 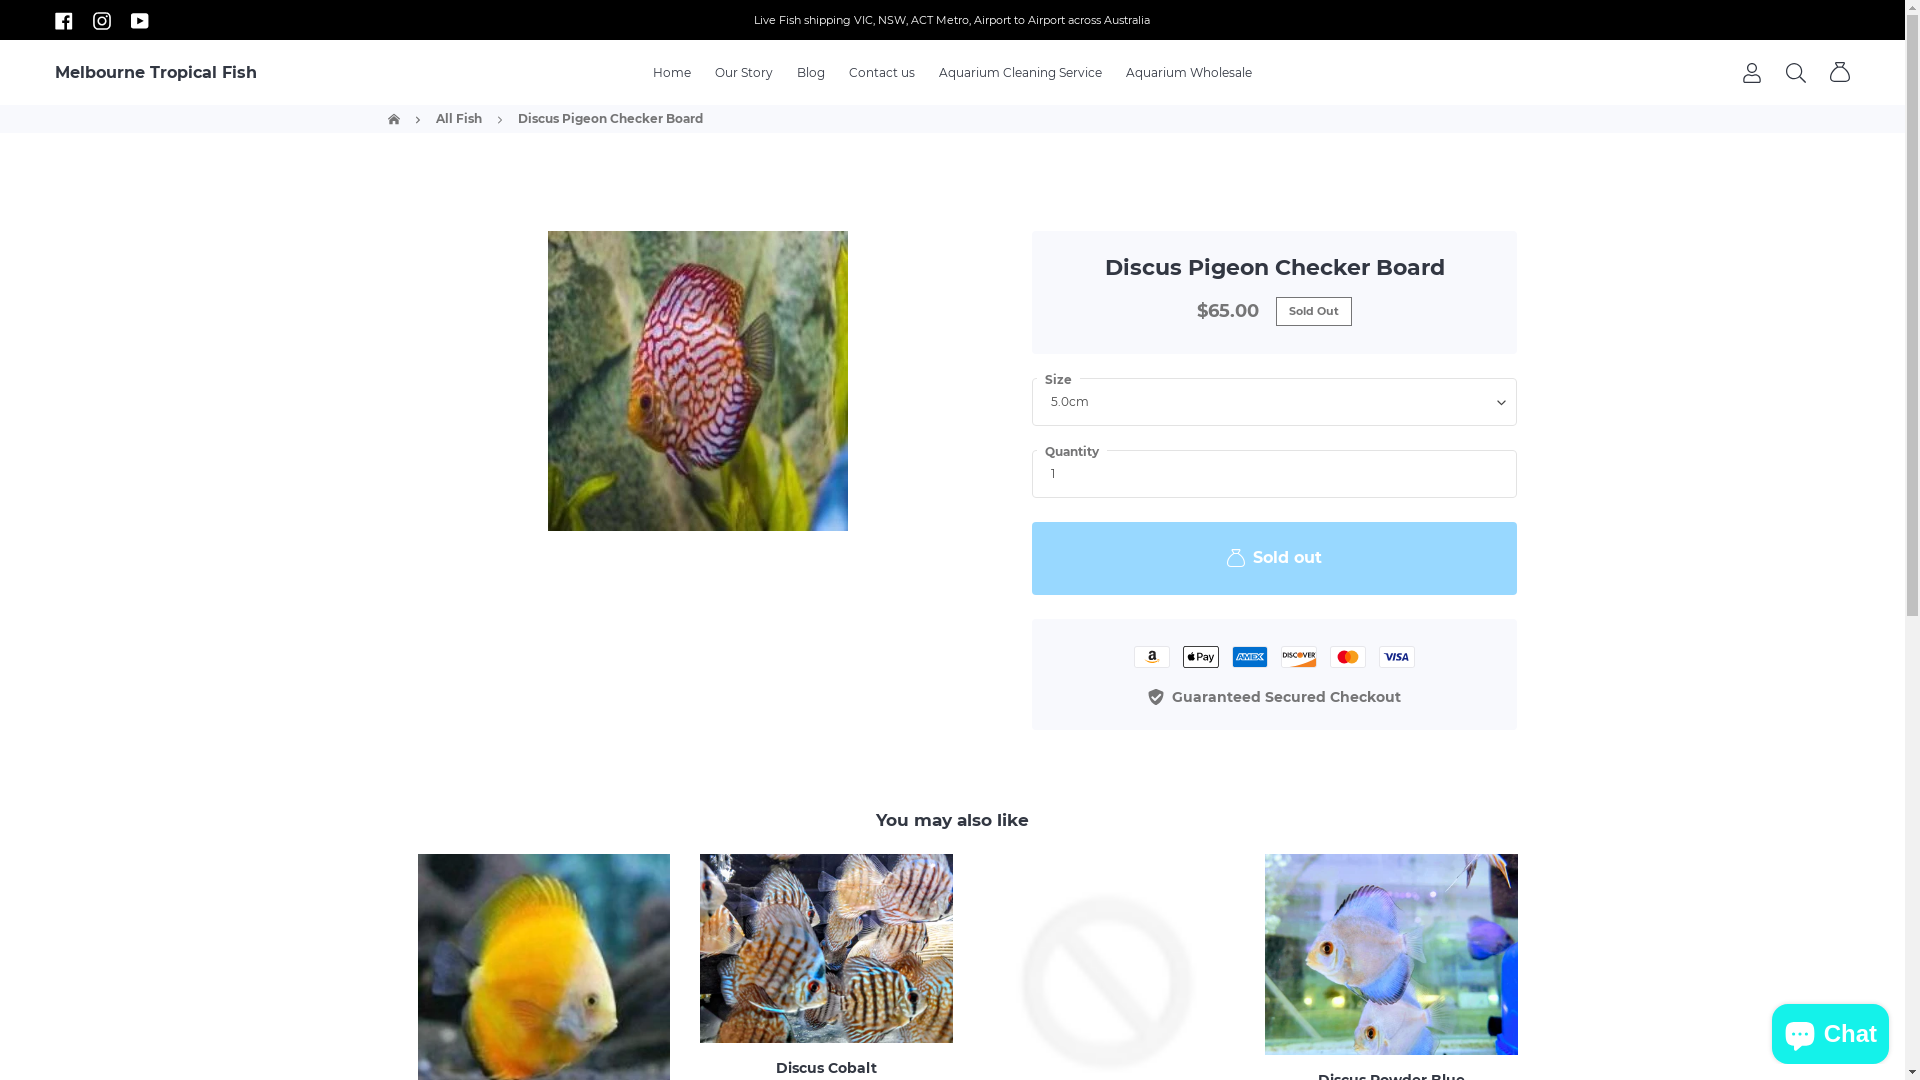 I want to click on Log in, so click(x=1752, y=72).